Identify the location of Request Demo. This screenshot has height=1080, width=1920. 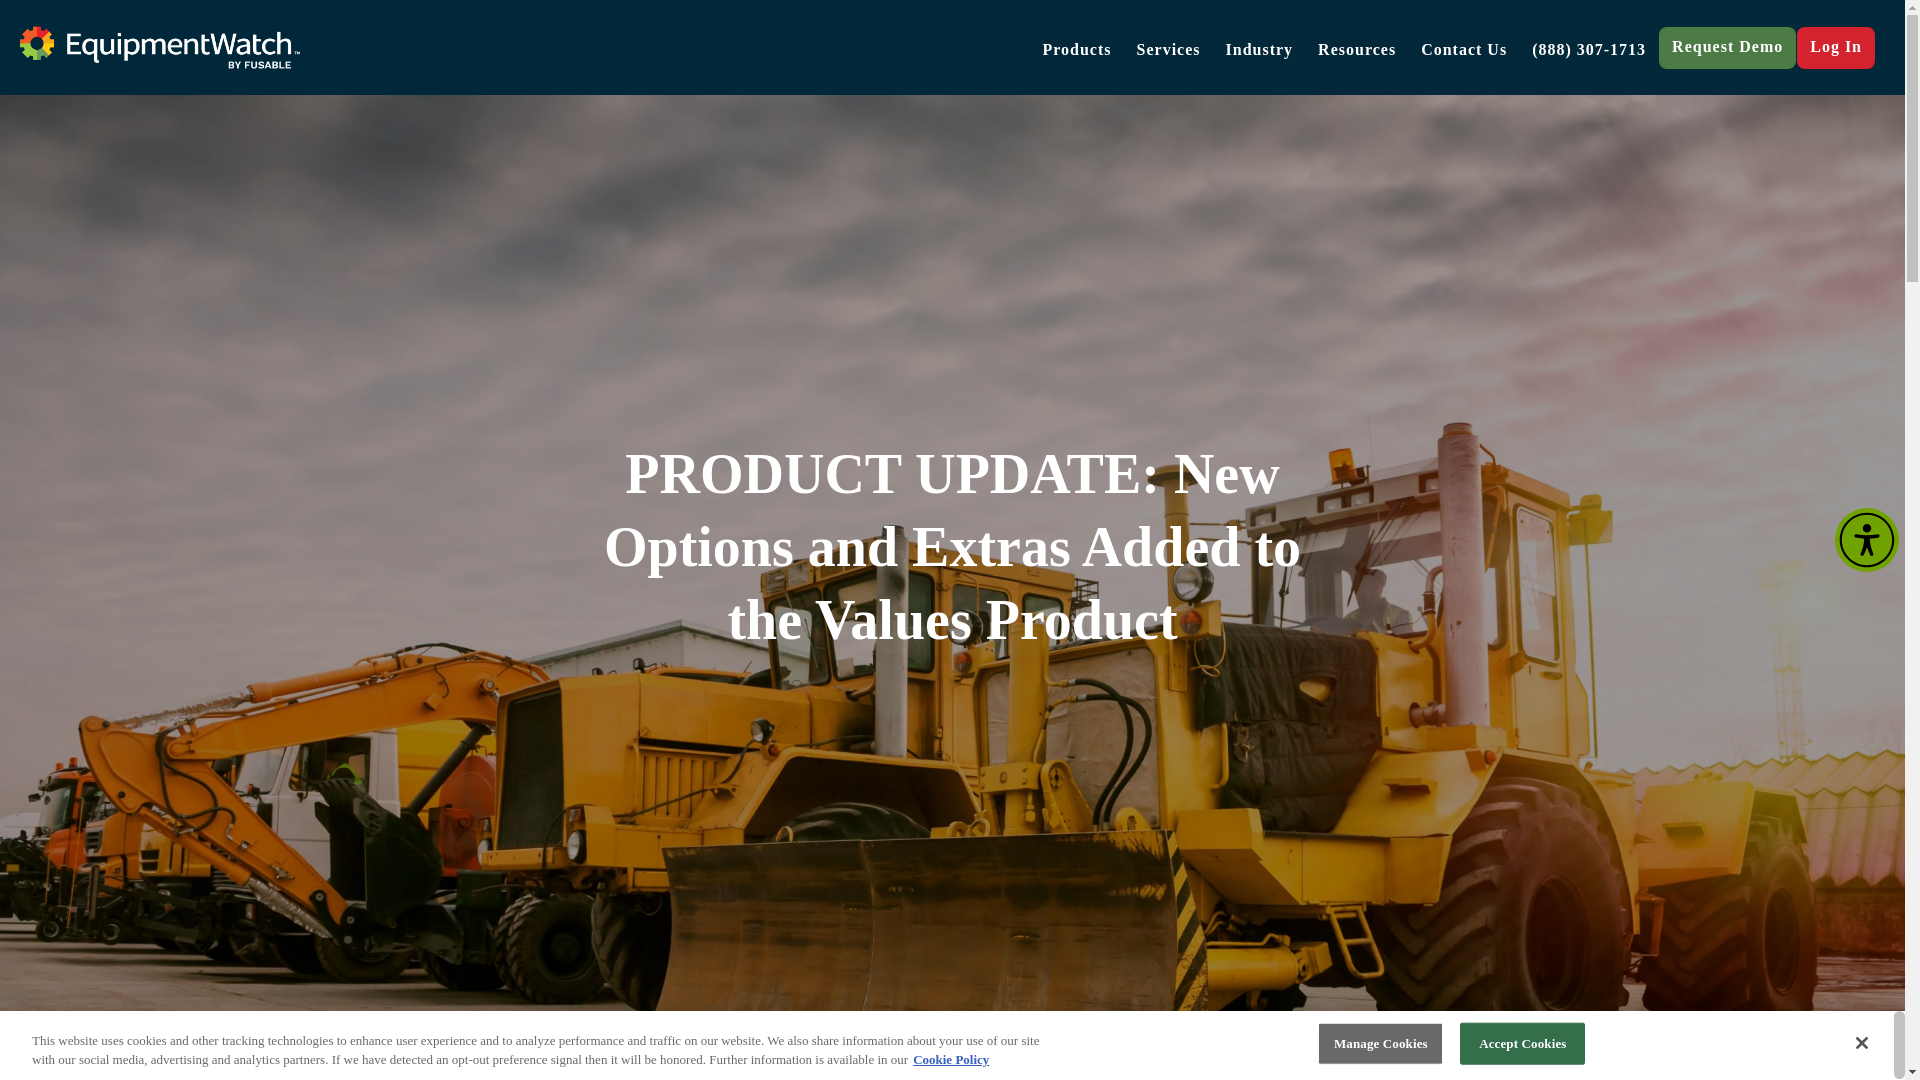
(1726, 46).